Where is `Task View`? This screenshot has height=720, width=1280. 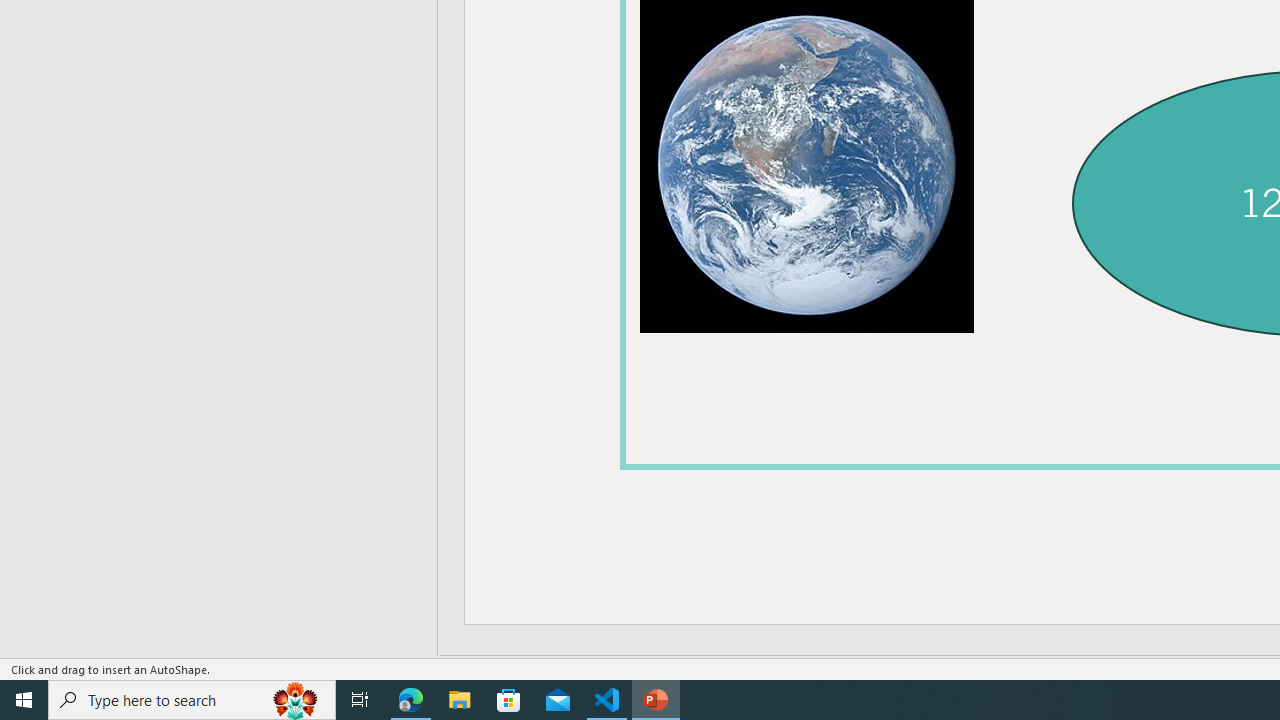
Task View is located at coordinates (360, 700).